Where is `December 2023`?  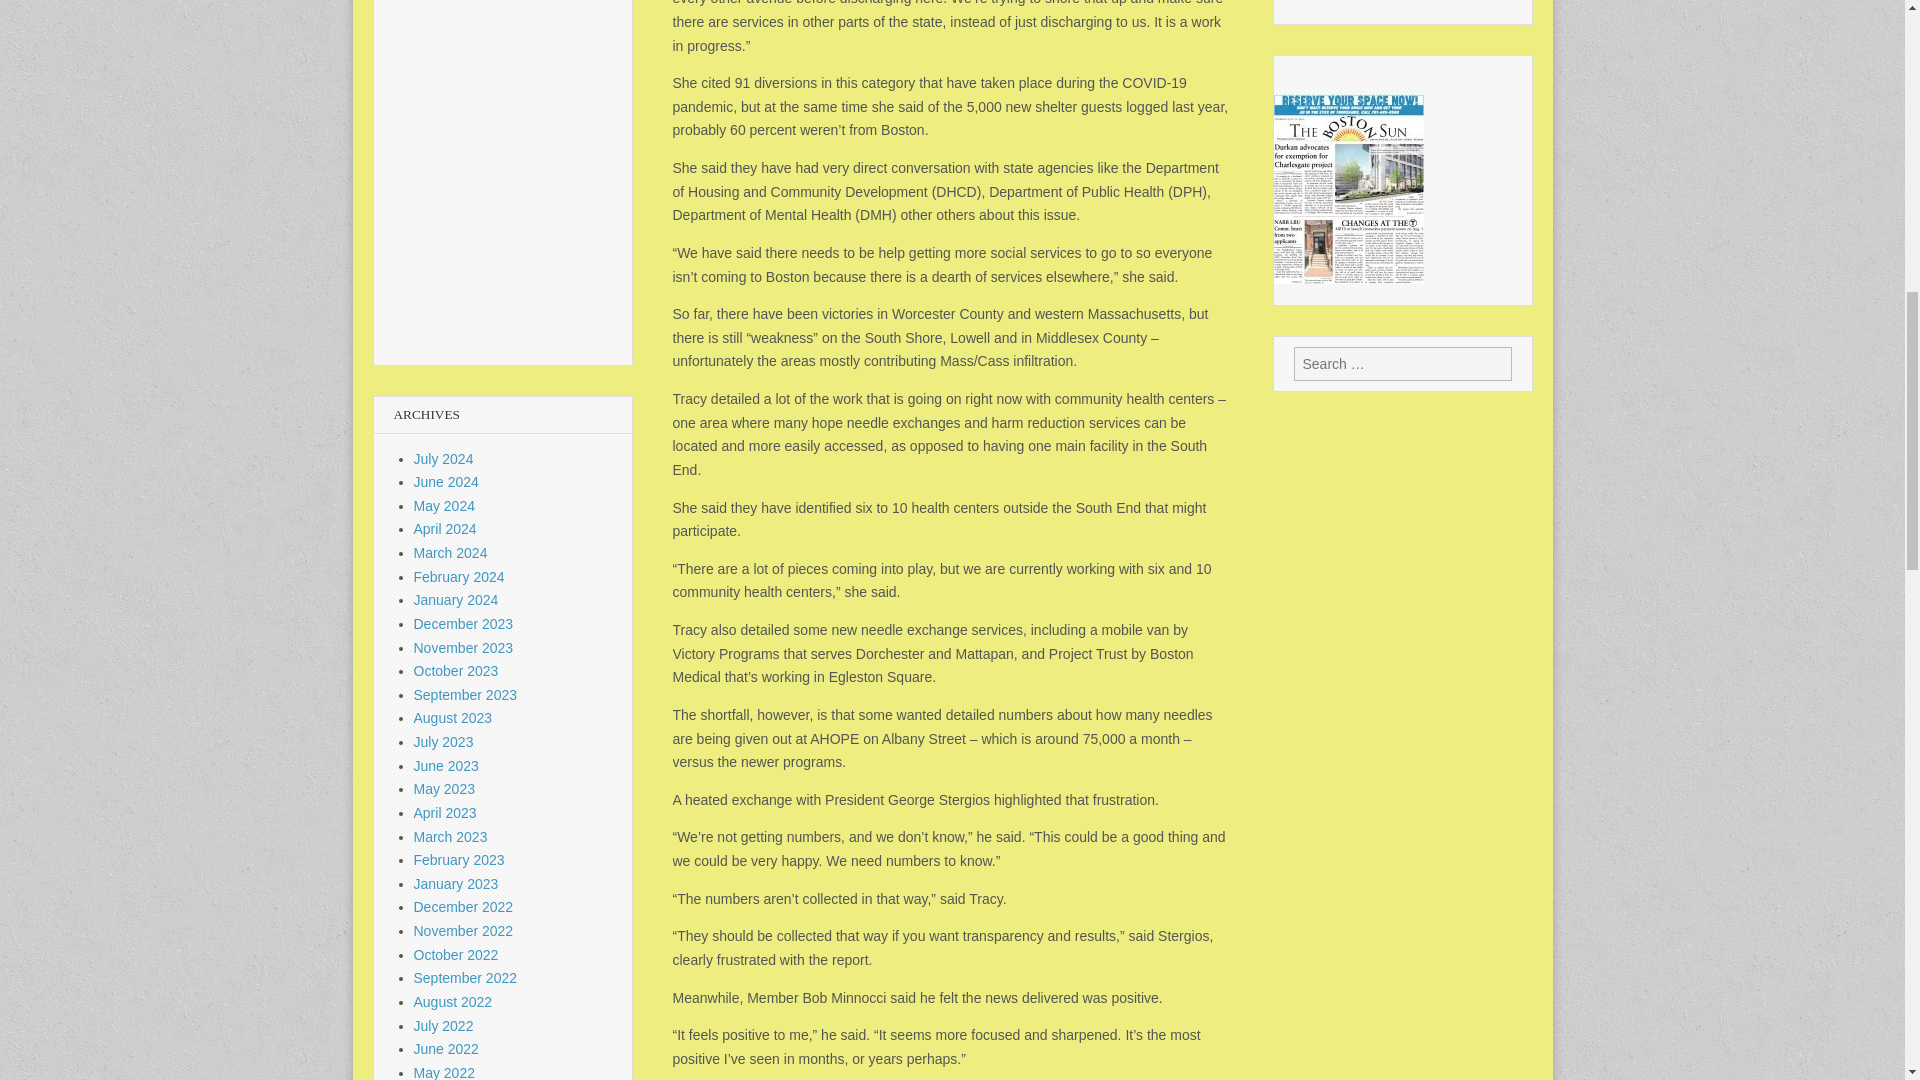 December 2023 is located at coordinates (464, 623).